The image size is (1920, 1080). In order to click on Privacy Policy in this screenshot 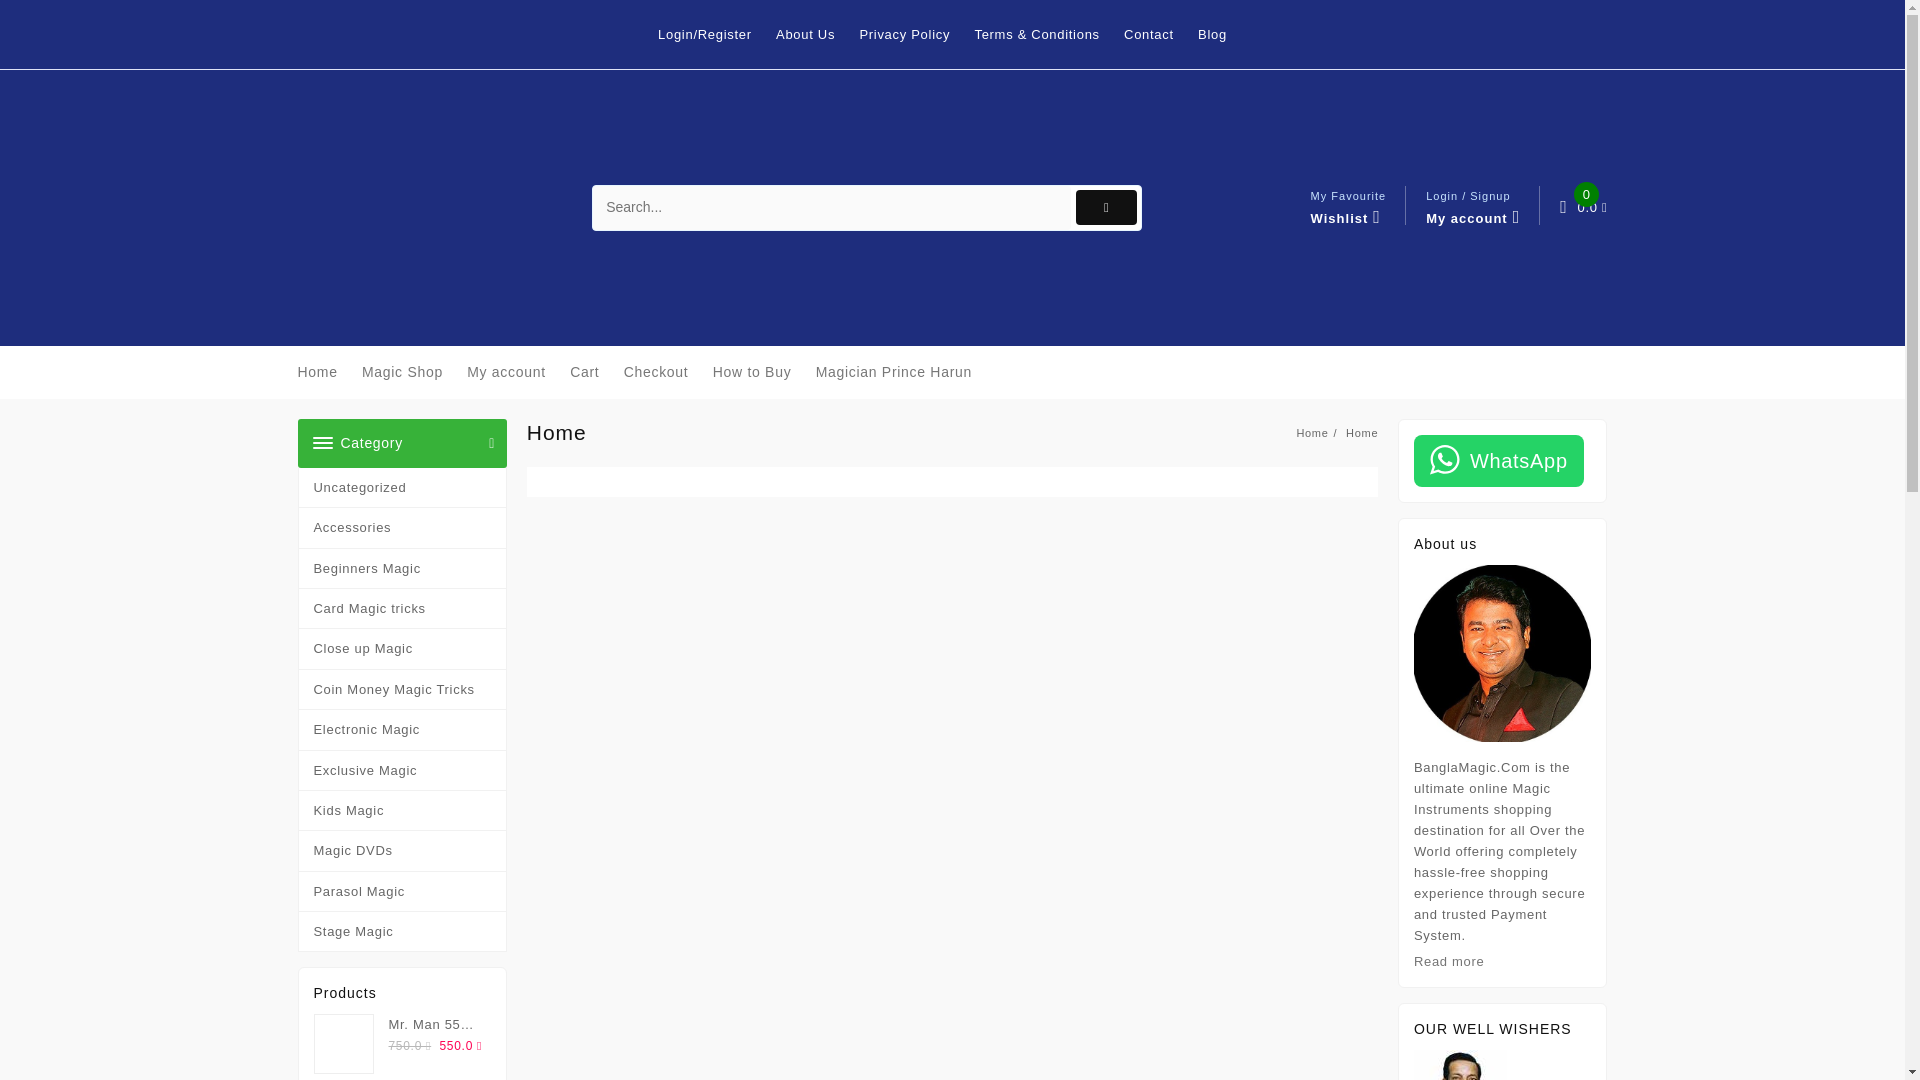, I will do `click(832, 208)`.